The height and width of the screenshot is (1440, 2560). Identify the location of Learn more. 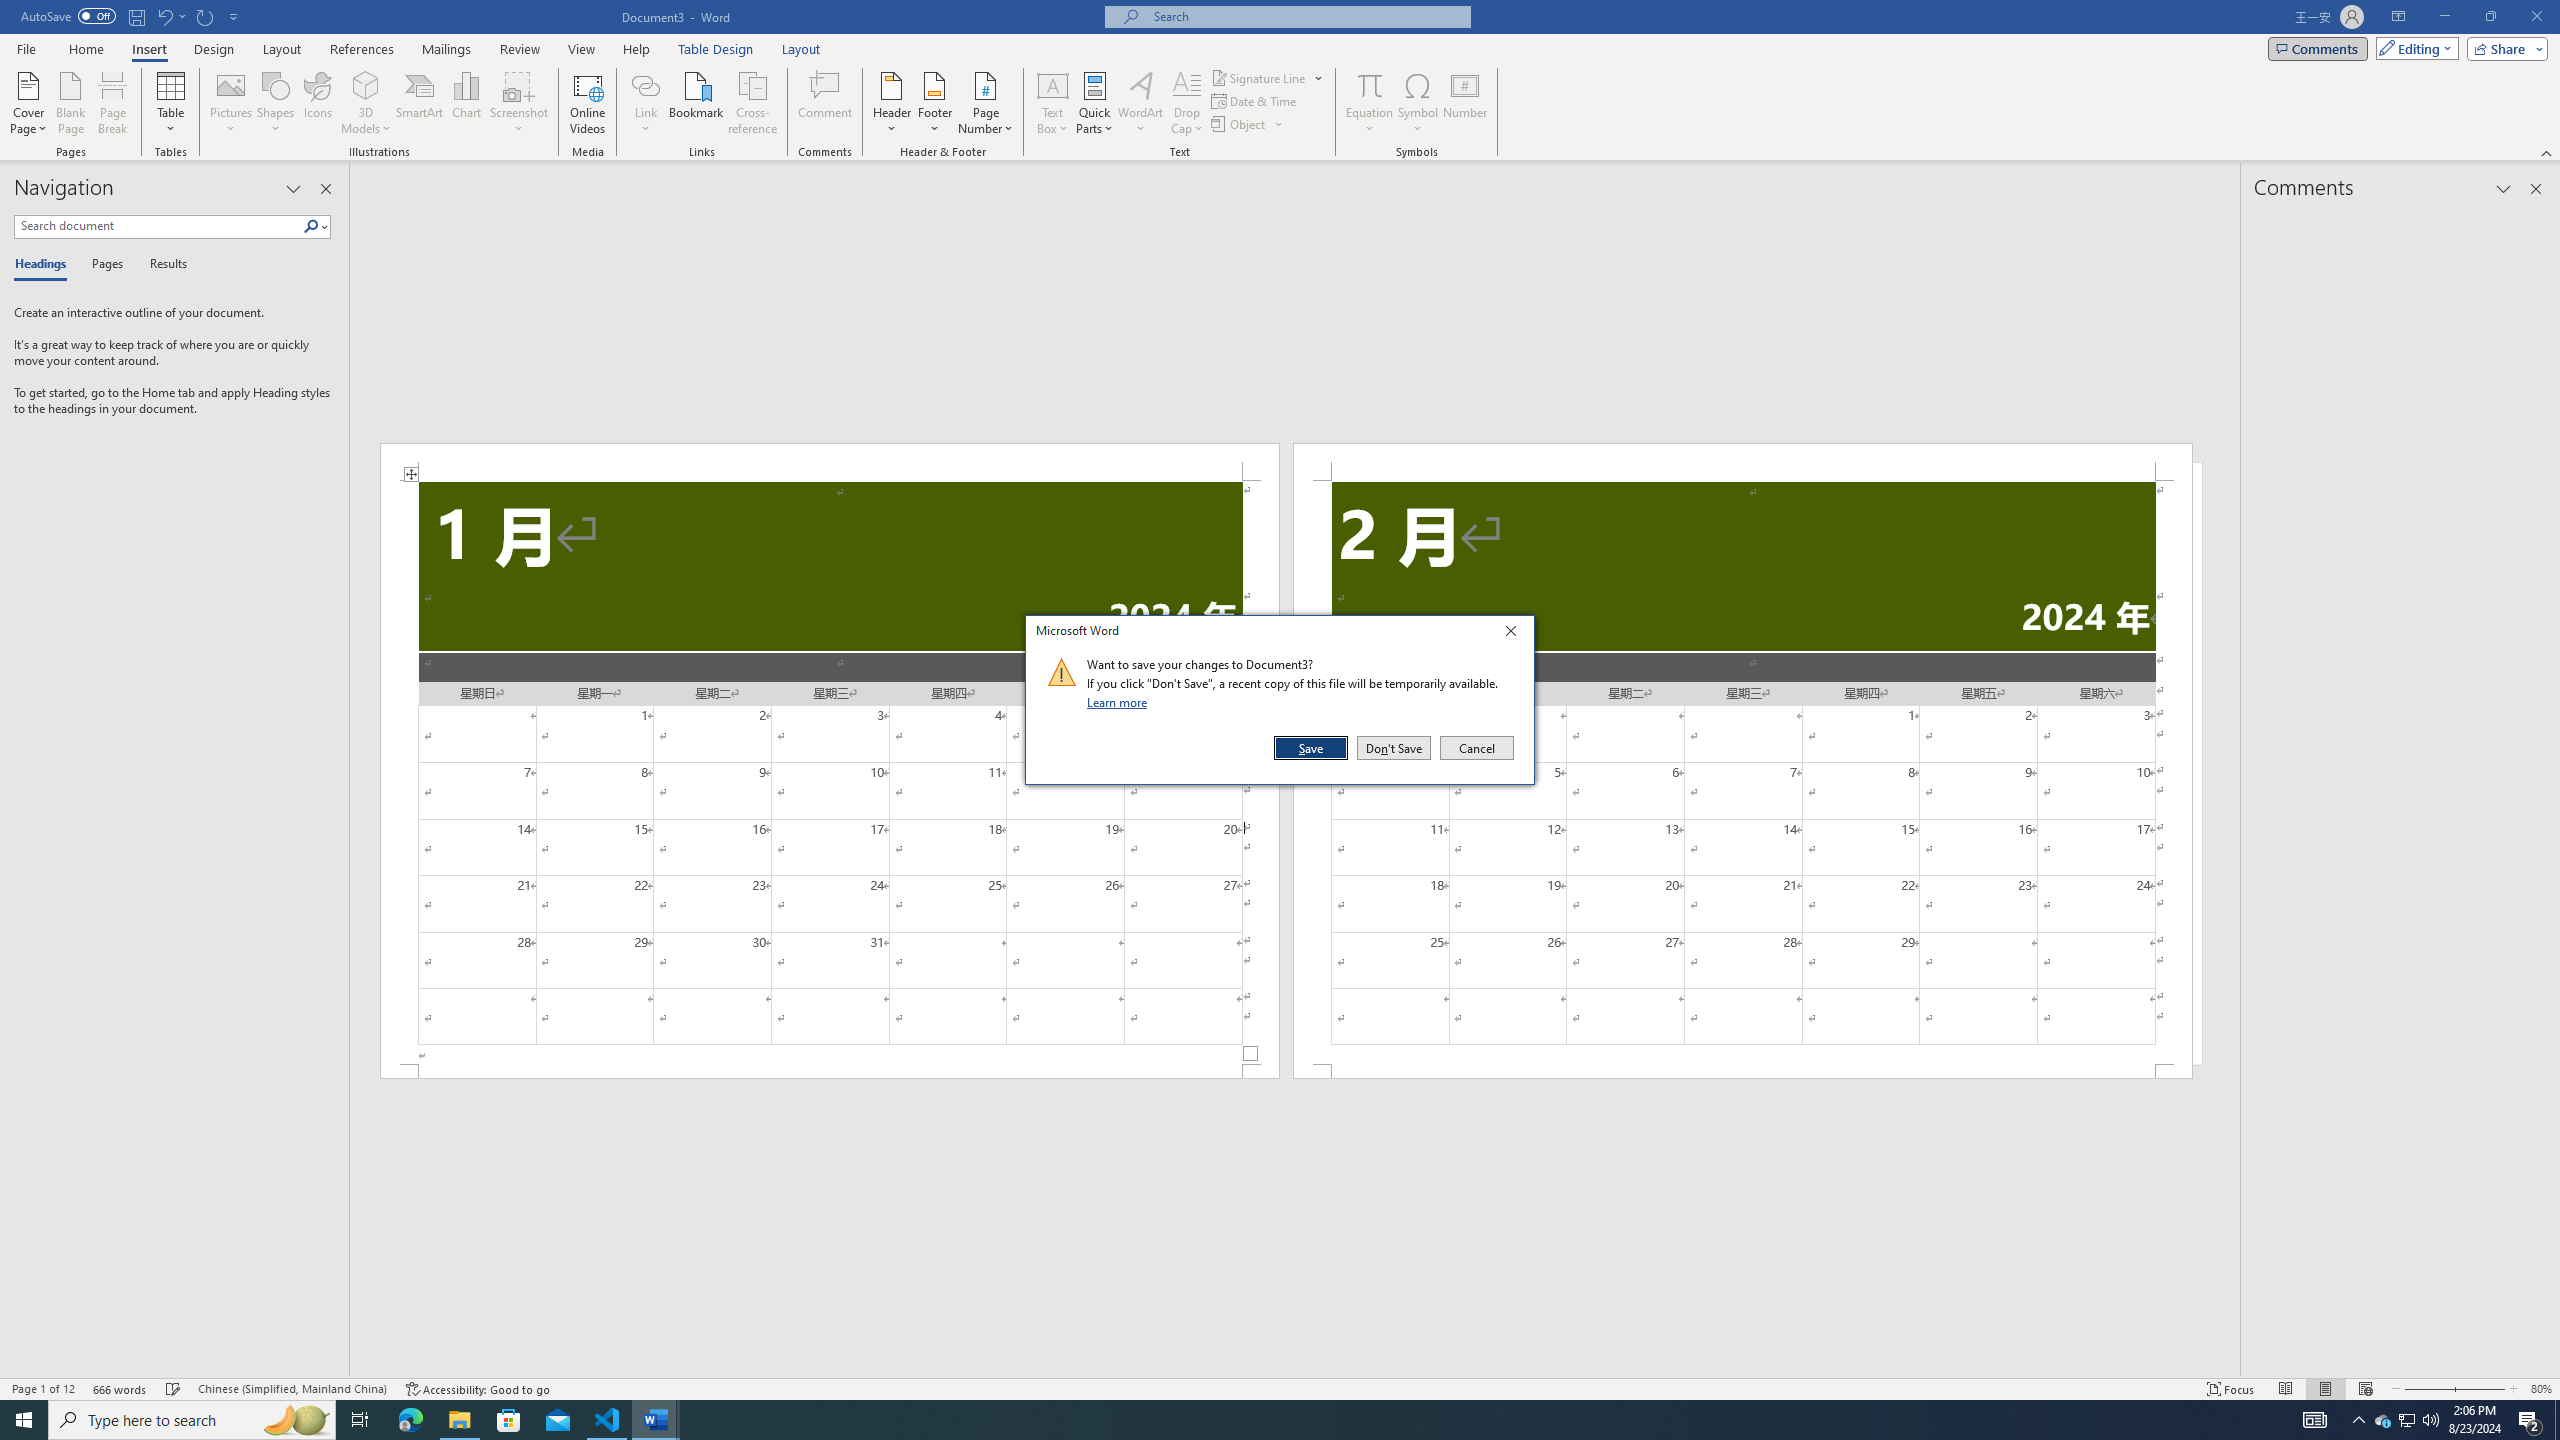
(292, 1389).